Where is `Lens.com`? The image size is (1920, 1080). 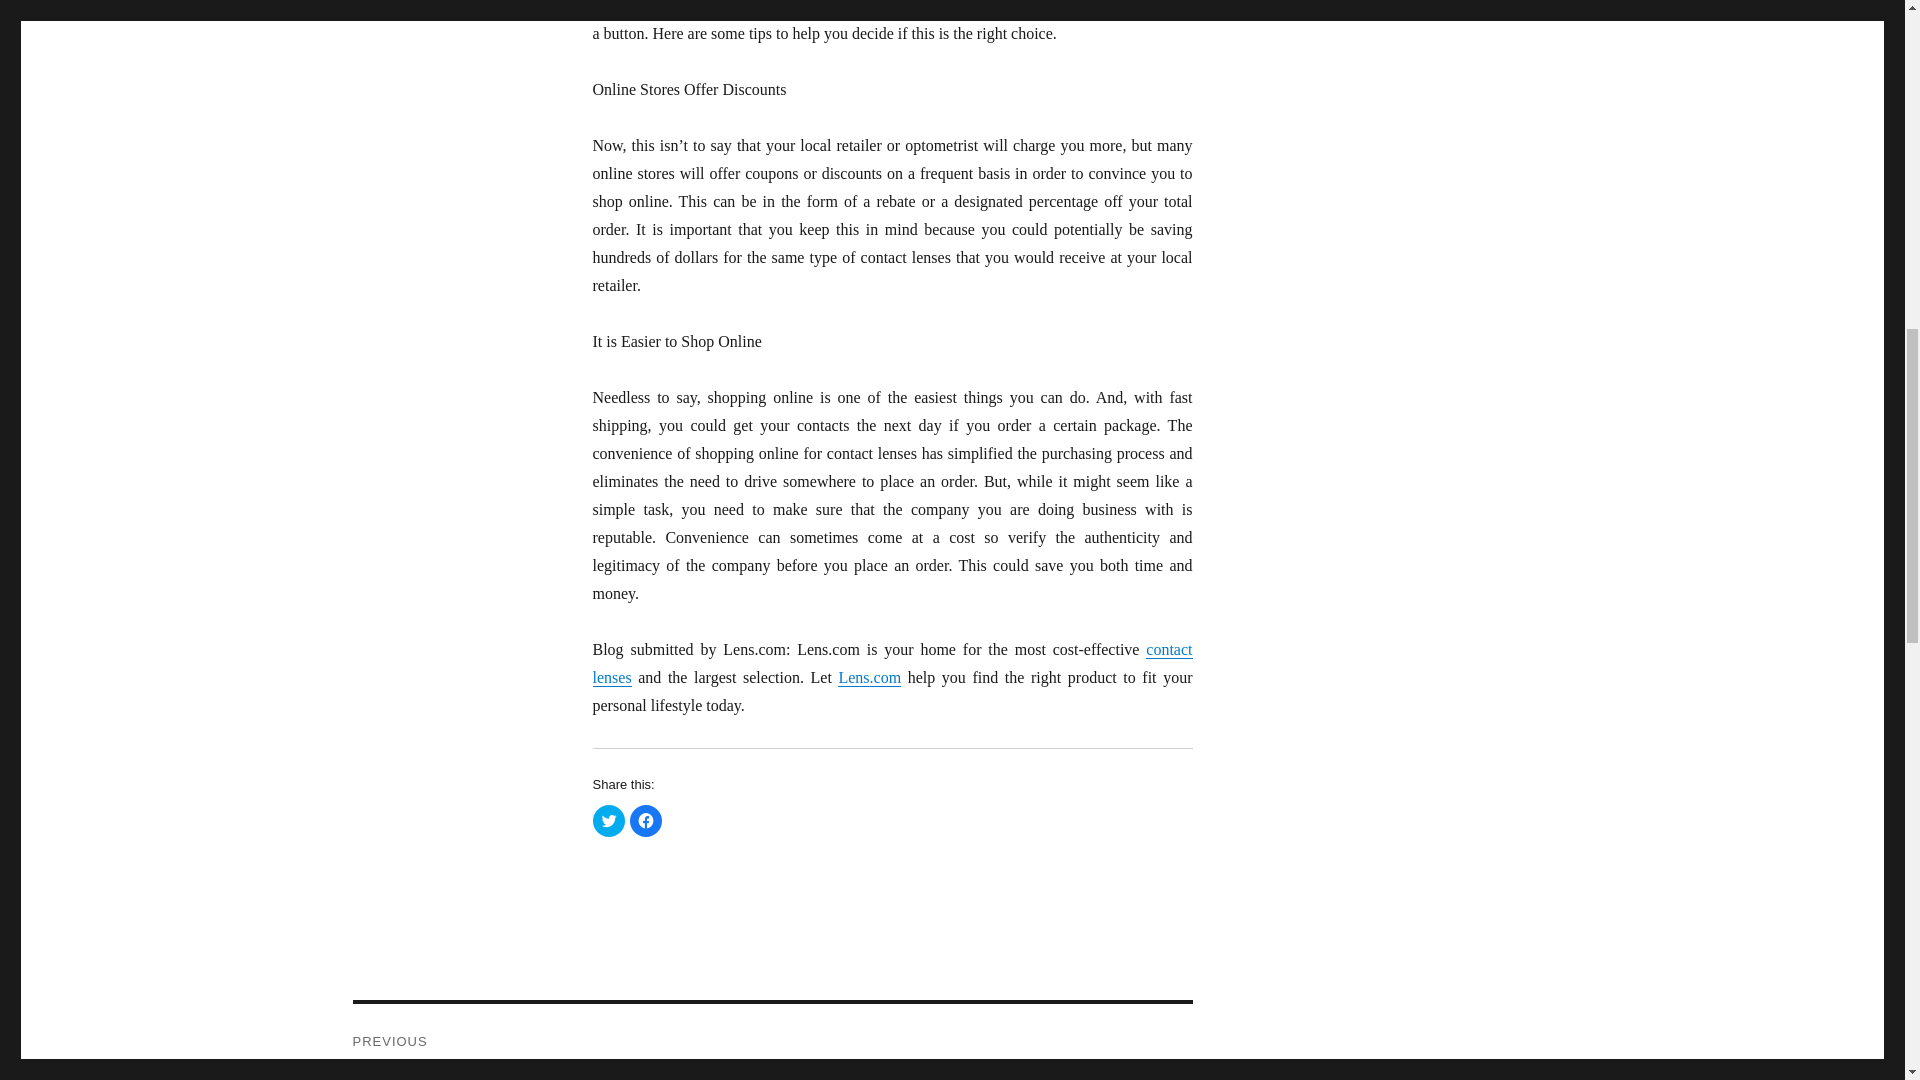
Lens.com is located at coordinates (868, 676).